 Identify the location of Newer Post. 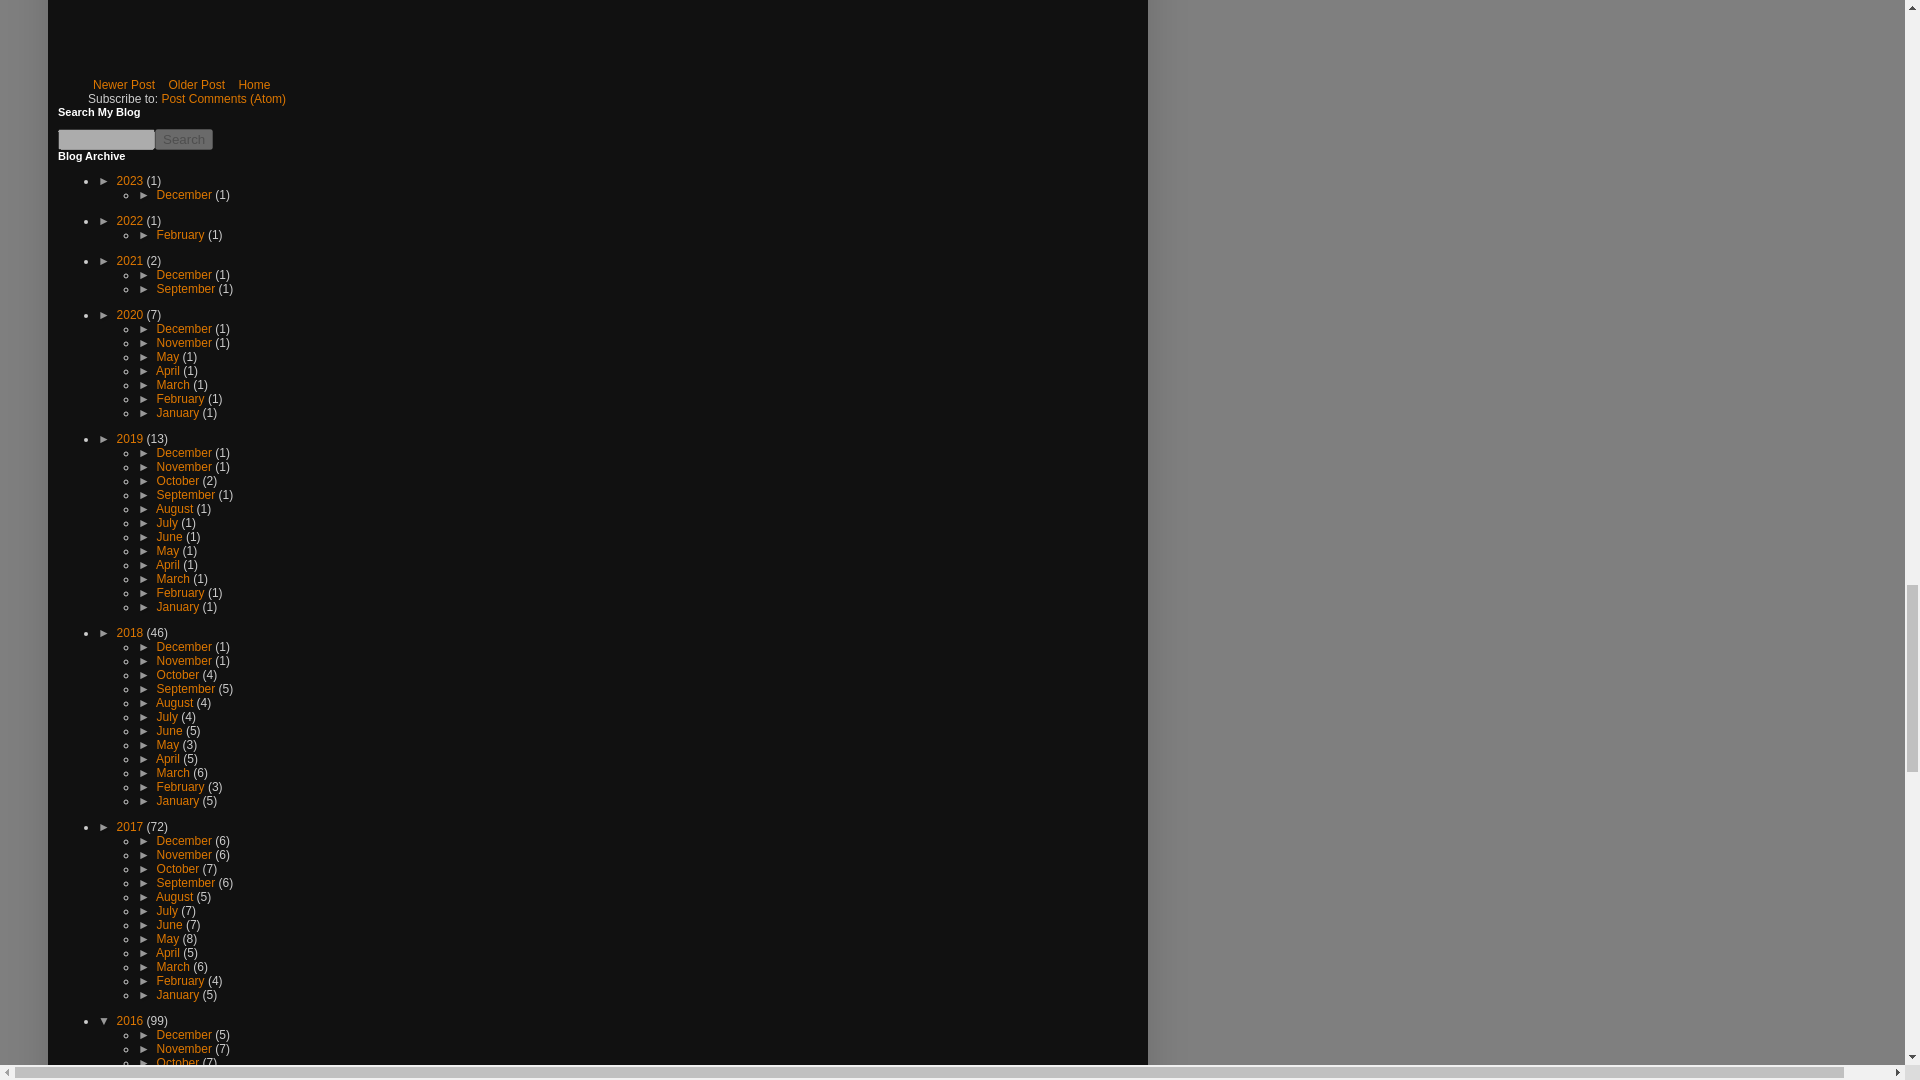
(124, 85).